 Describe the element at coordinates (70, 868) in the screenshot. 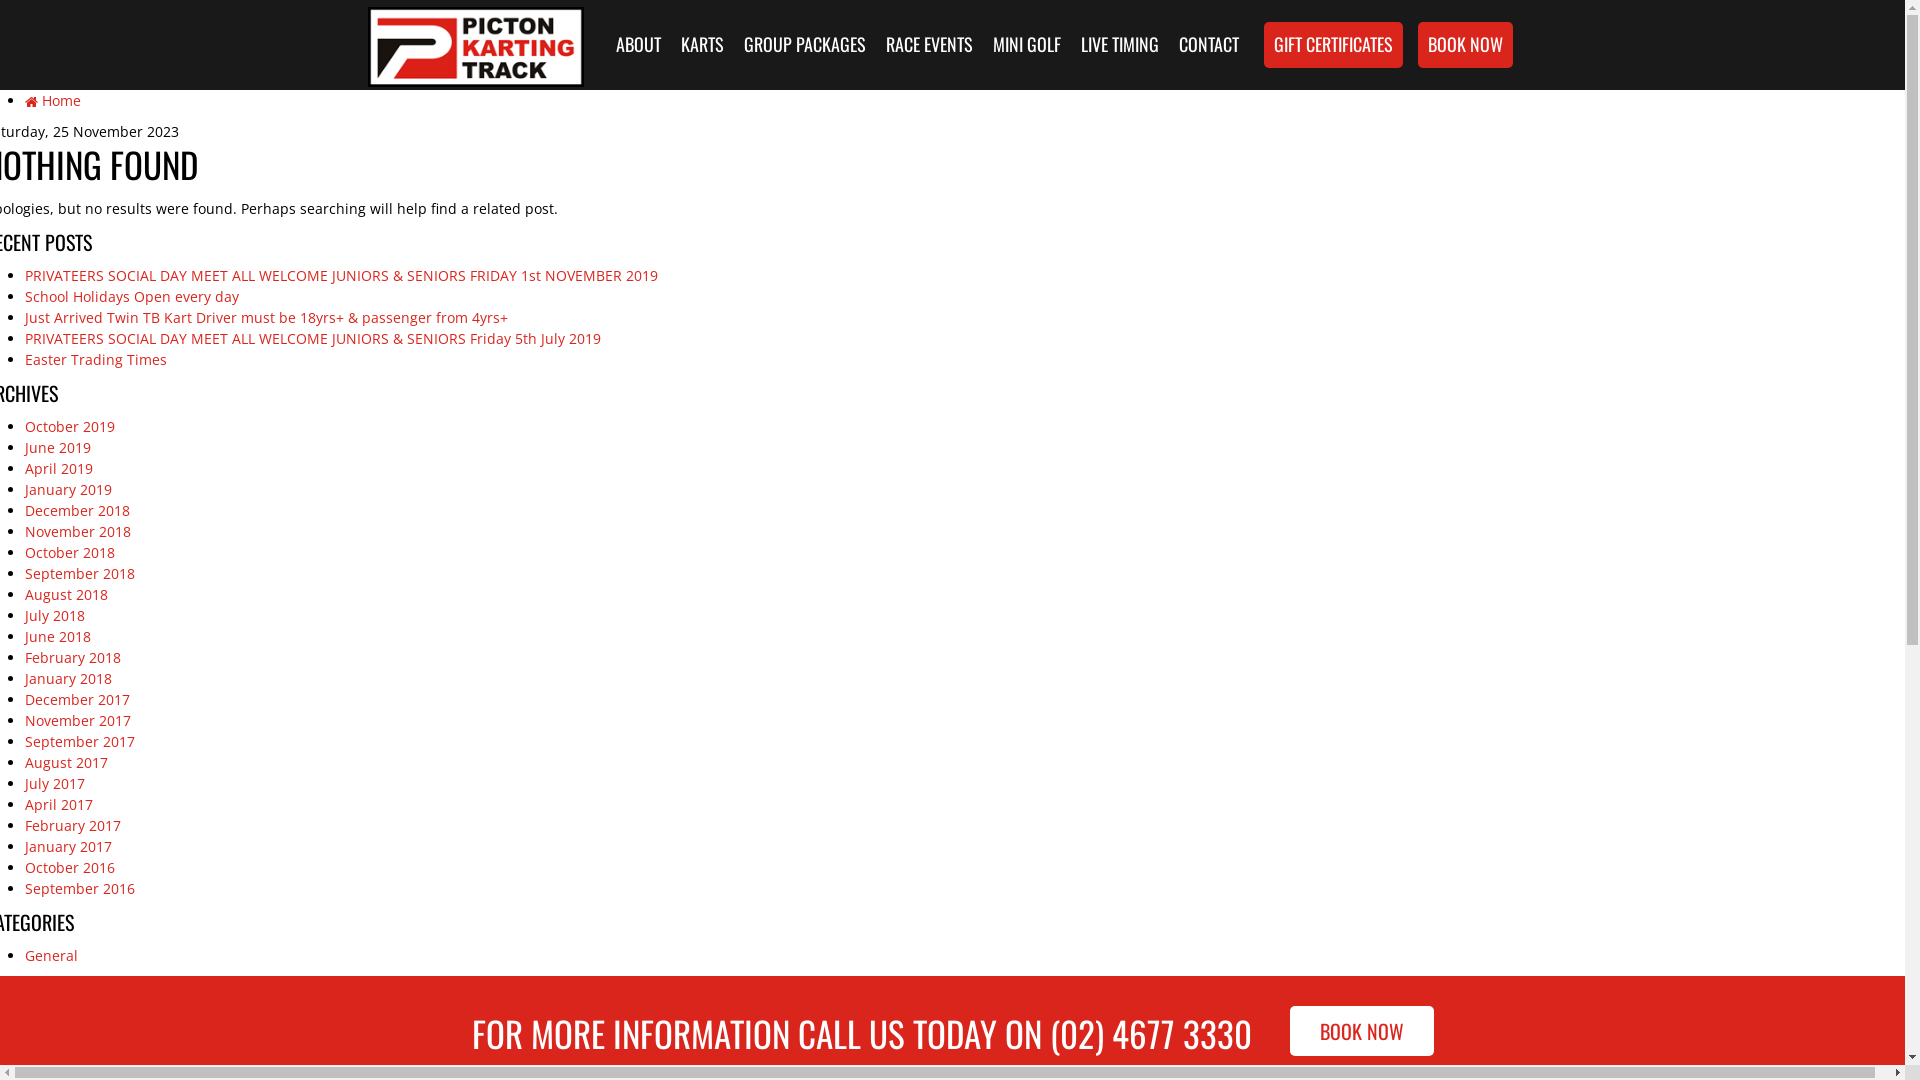

I see `October 2016` at that location.